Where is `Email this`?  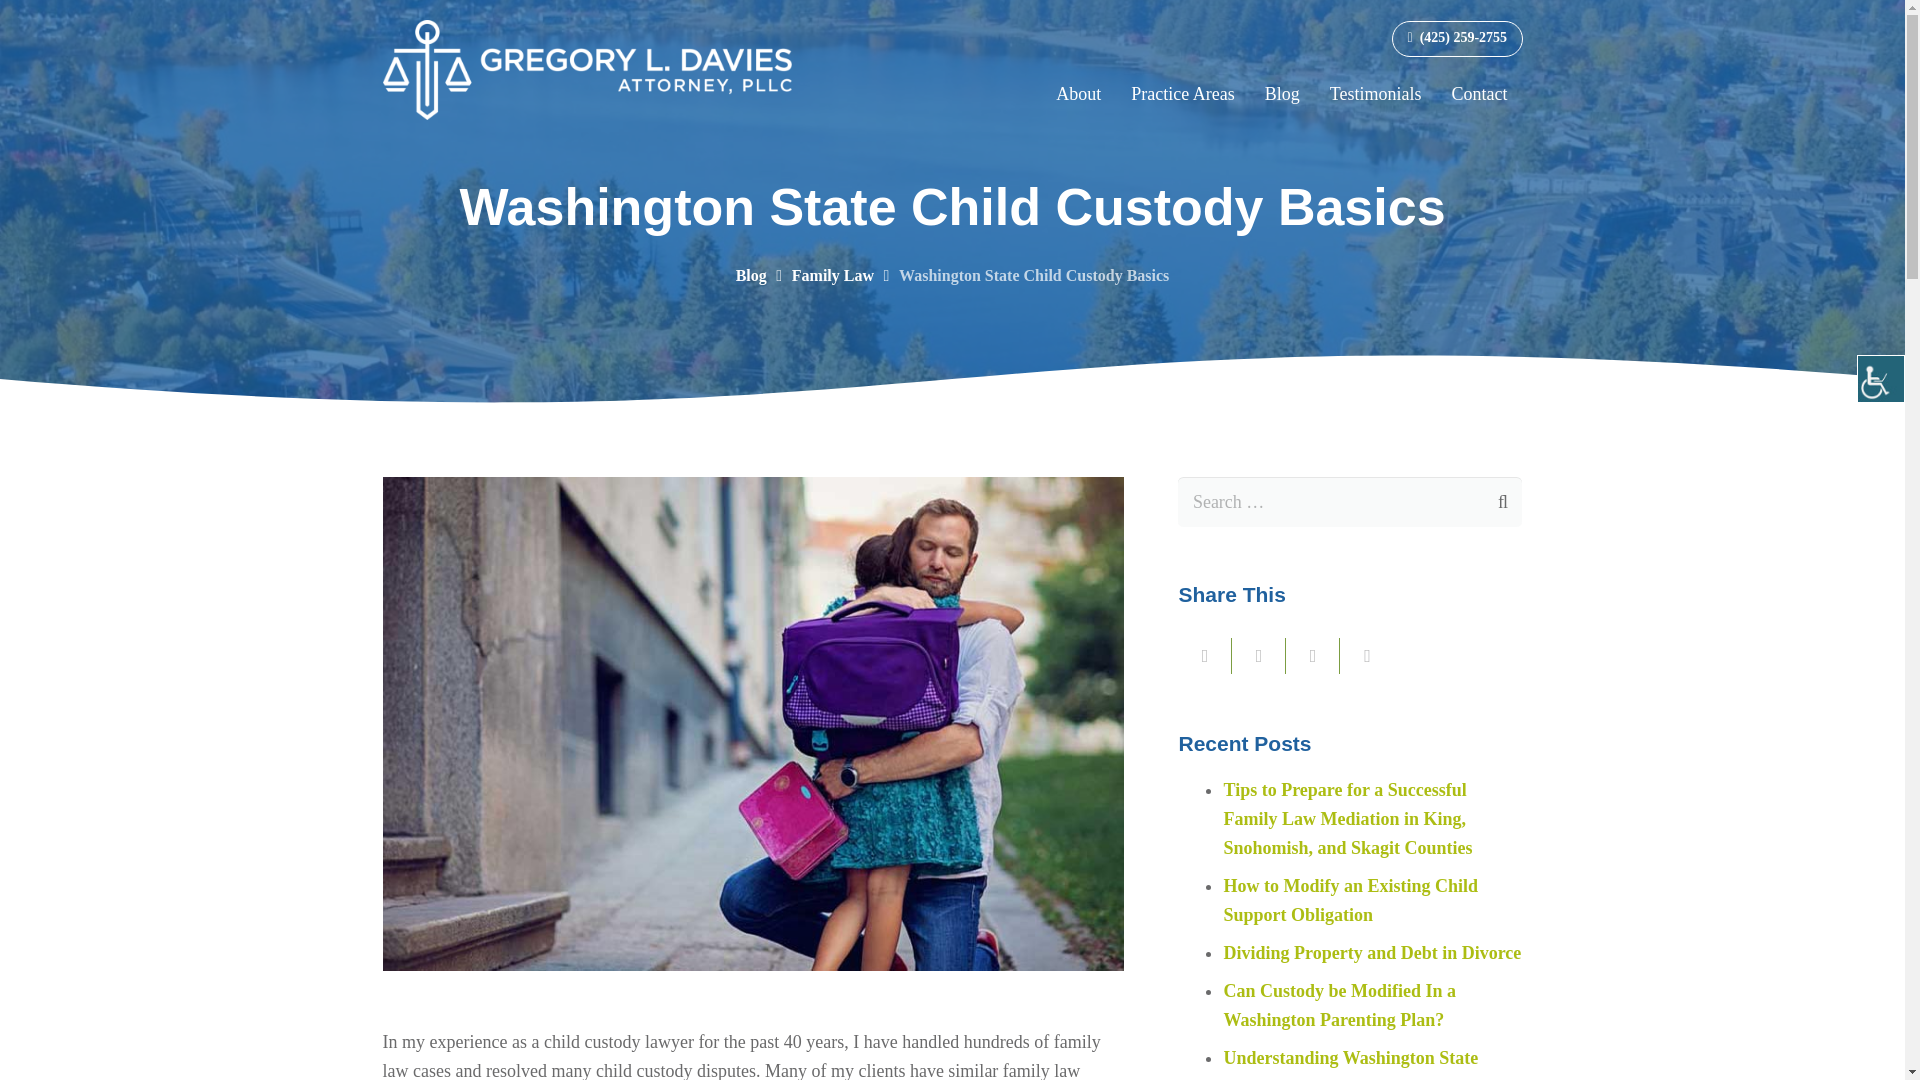
Email this is located at coordinates (1205, 656).